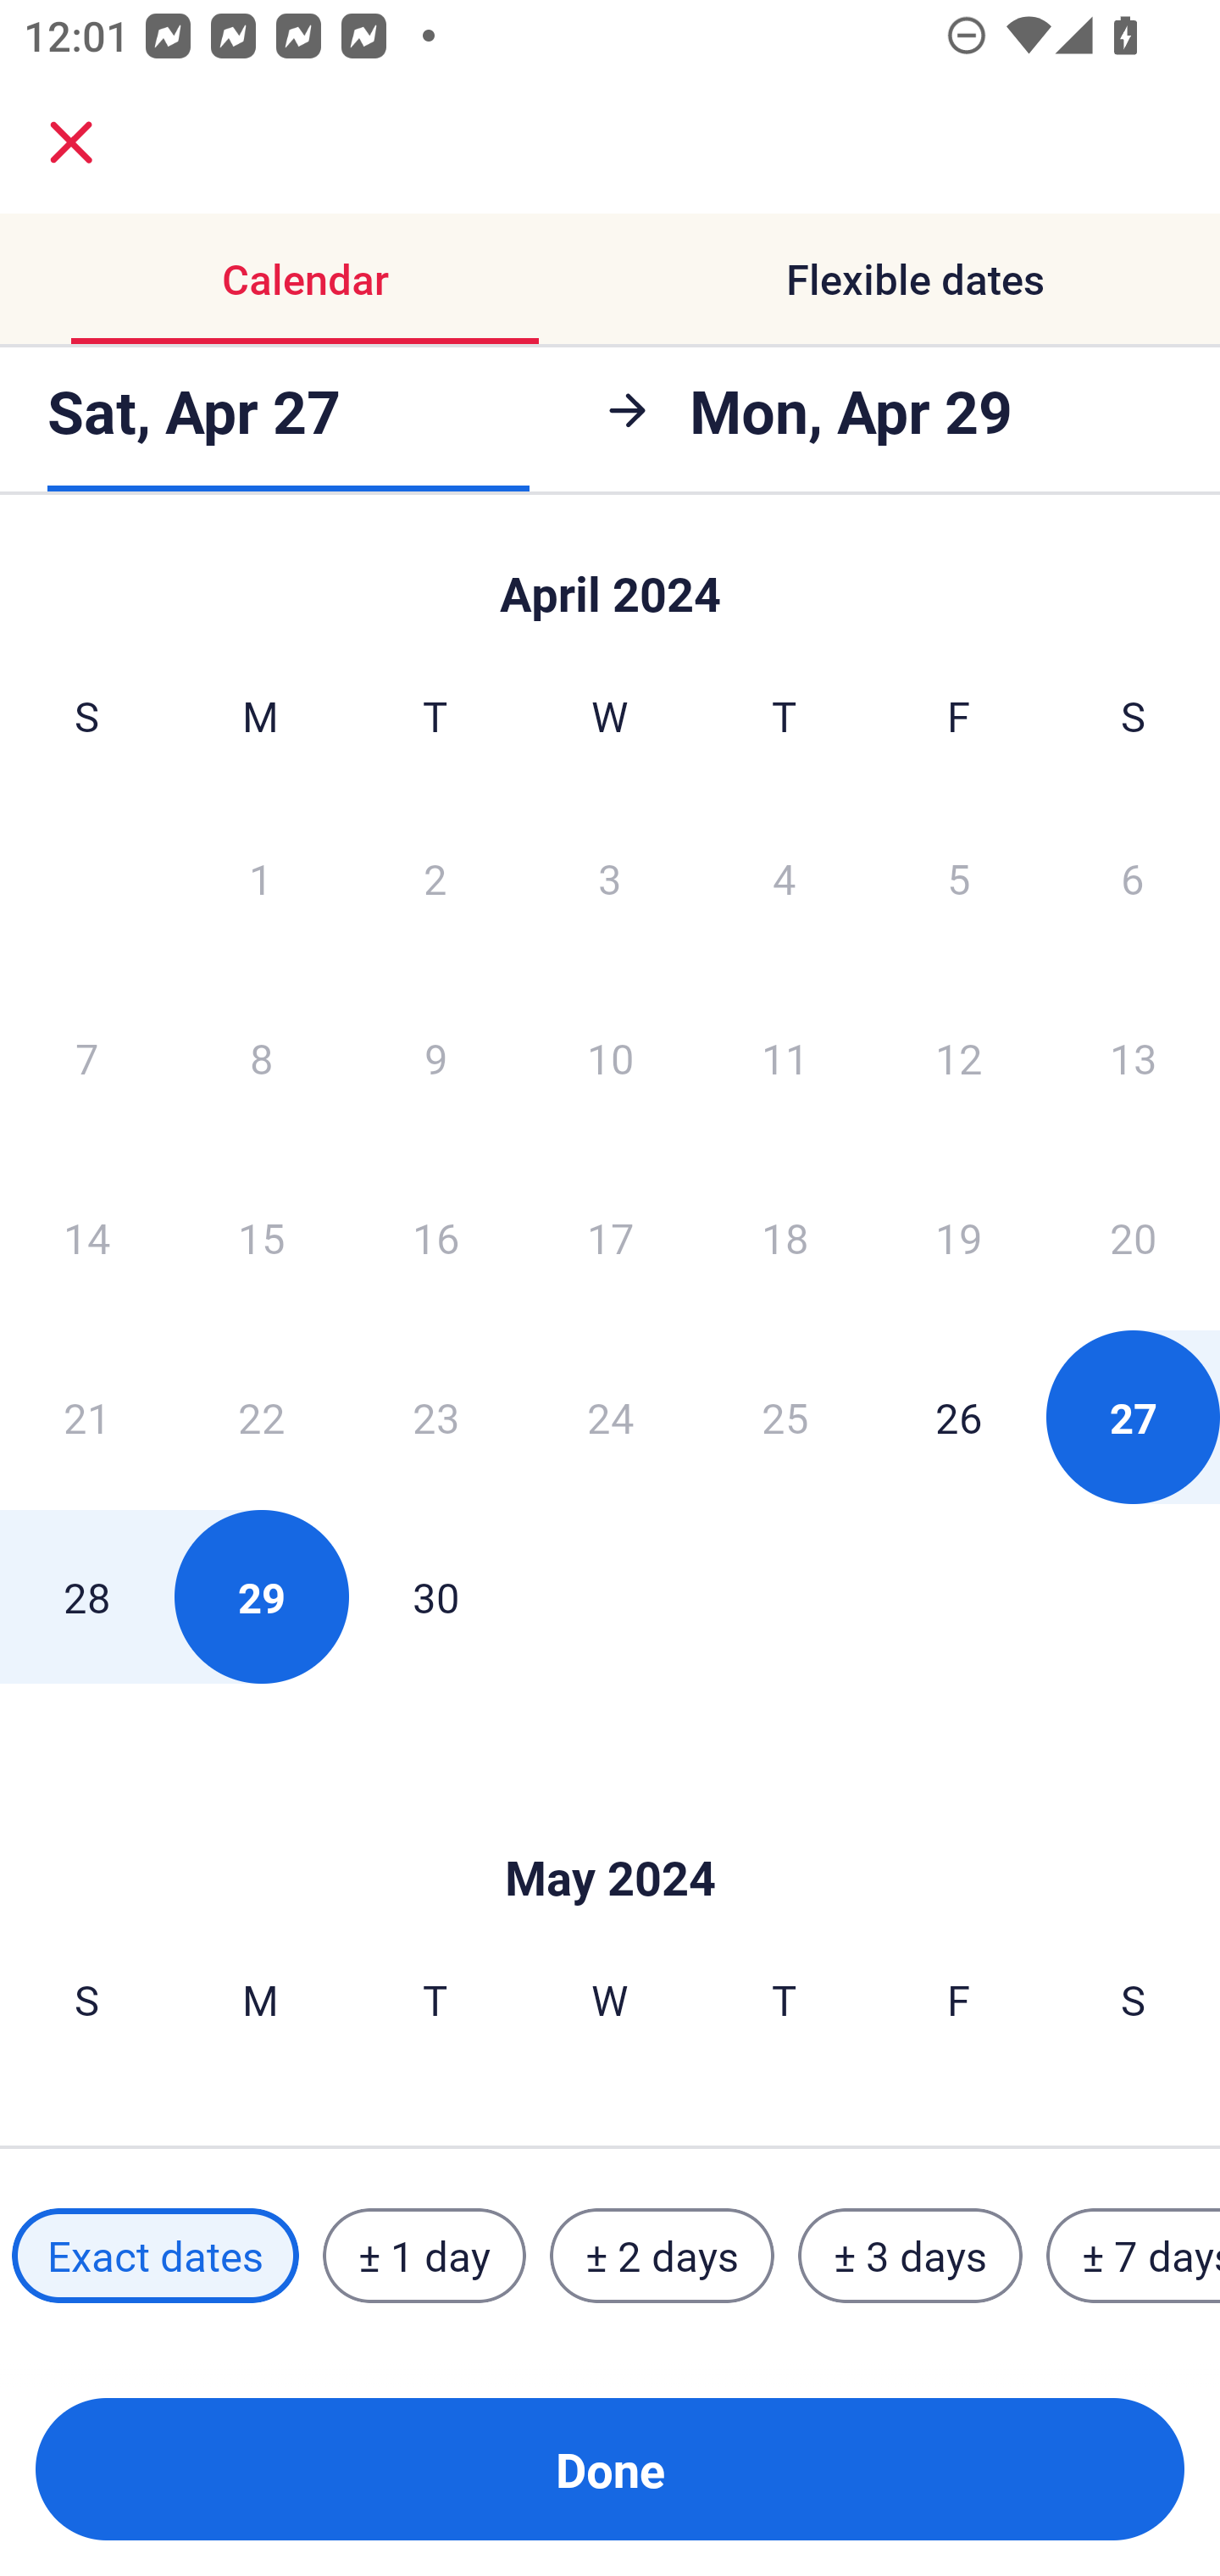  What do you see at coordinates (785, 878) in the screenshot?
I see `4 Thursday, April 4, 2024` at bounding box center [785, 878].